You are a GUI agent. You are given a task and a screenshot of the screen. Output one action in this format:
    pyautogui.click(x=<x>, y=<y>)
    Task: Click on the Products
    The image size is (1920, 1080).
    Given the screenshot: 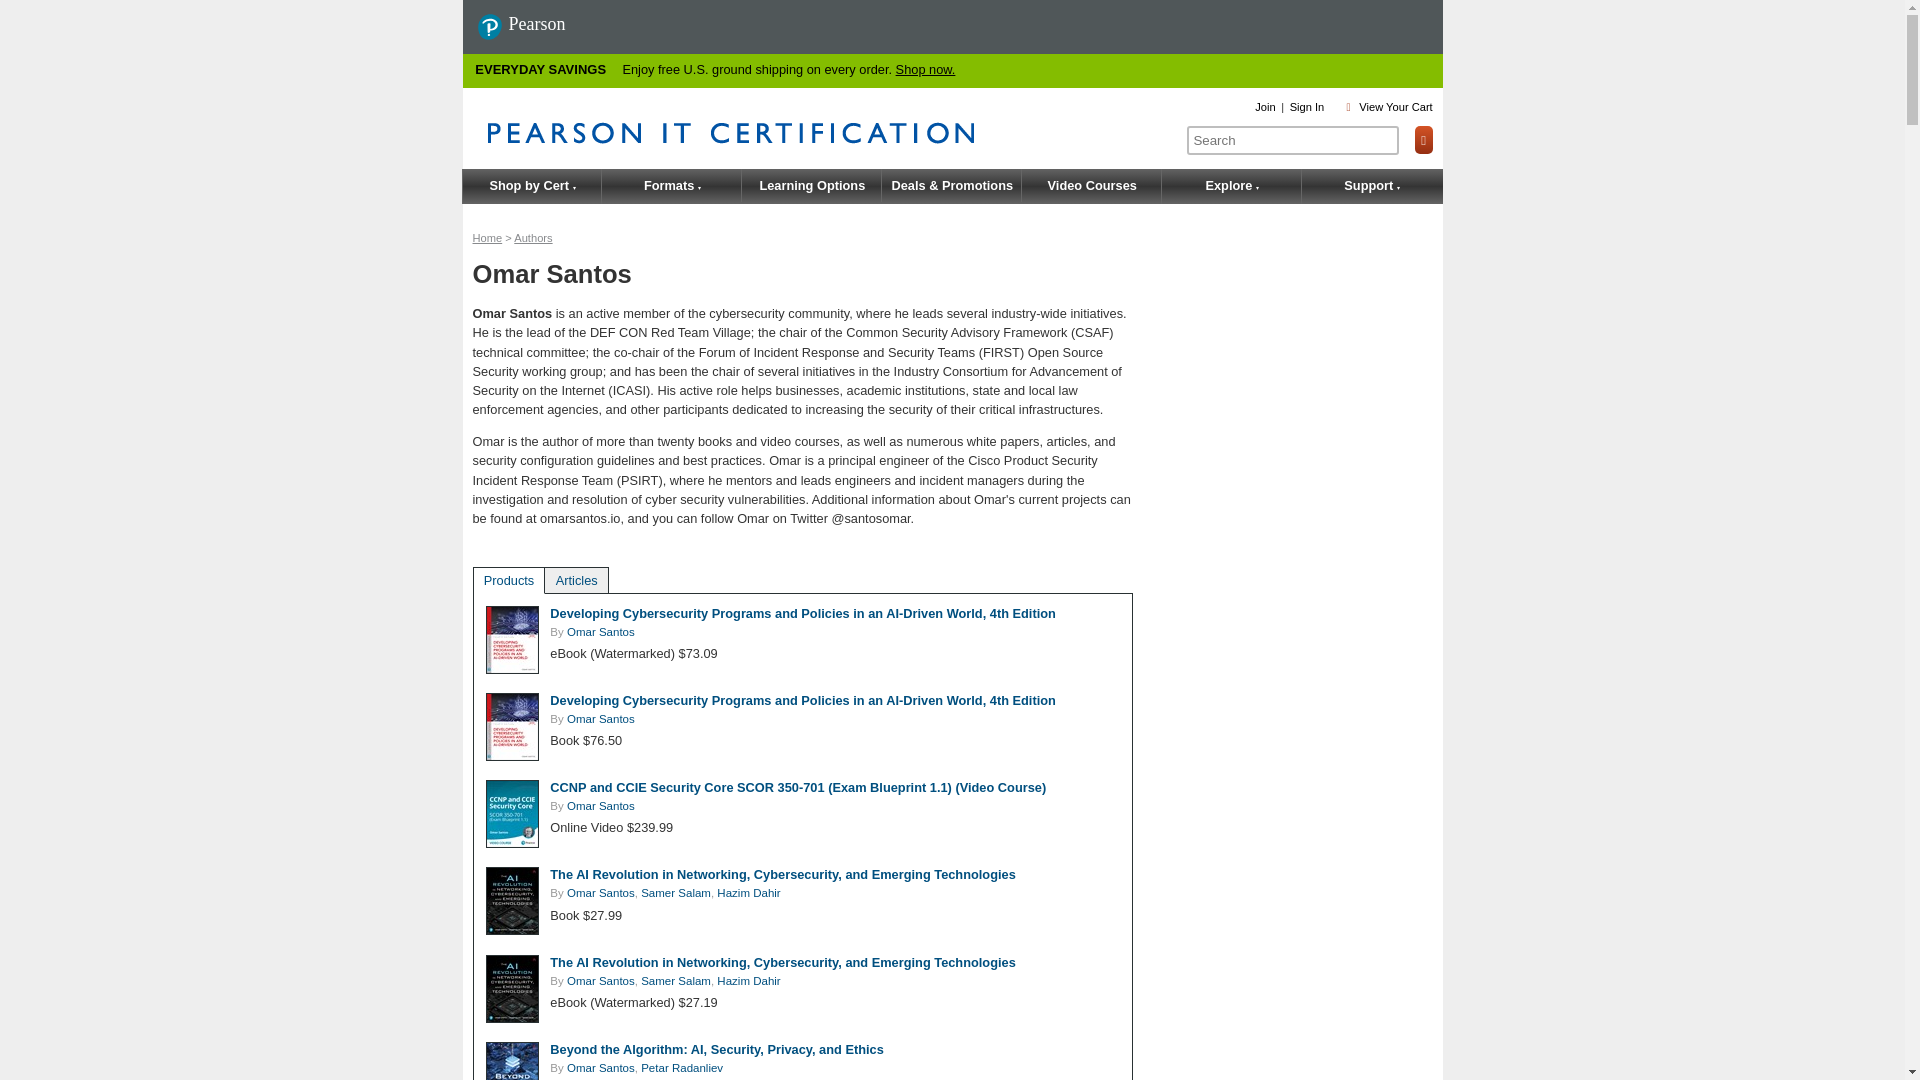 What is the action you would take?
    pyautogui.click(x=509, y=580)
    